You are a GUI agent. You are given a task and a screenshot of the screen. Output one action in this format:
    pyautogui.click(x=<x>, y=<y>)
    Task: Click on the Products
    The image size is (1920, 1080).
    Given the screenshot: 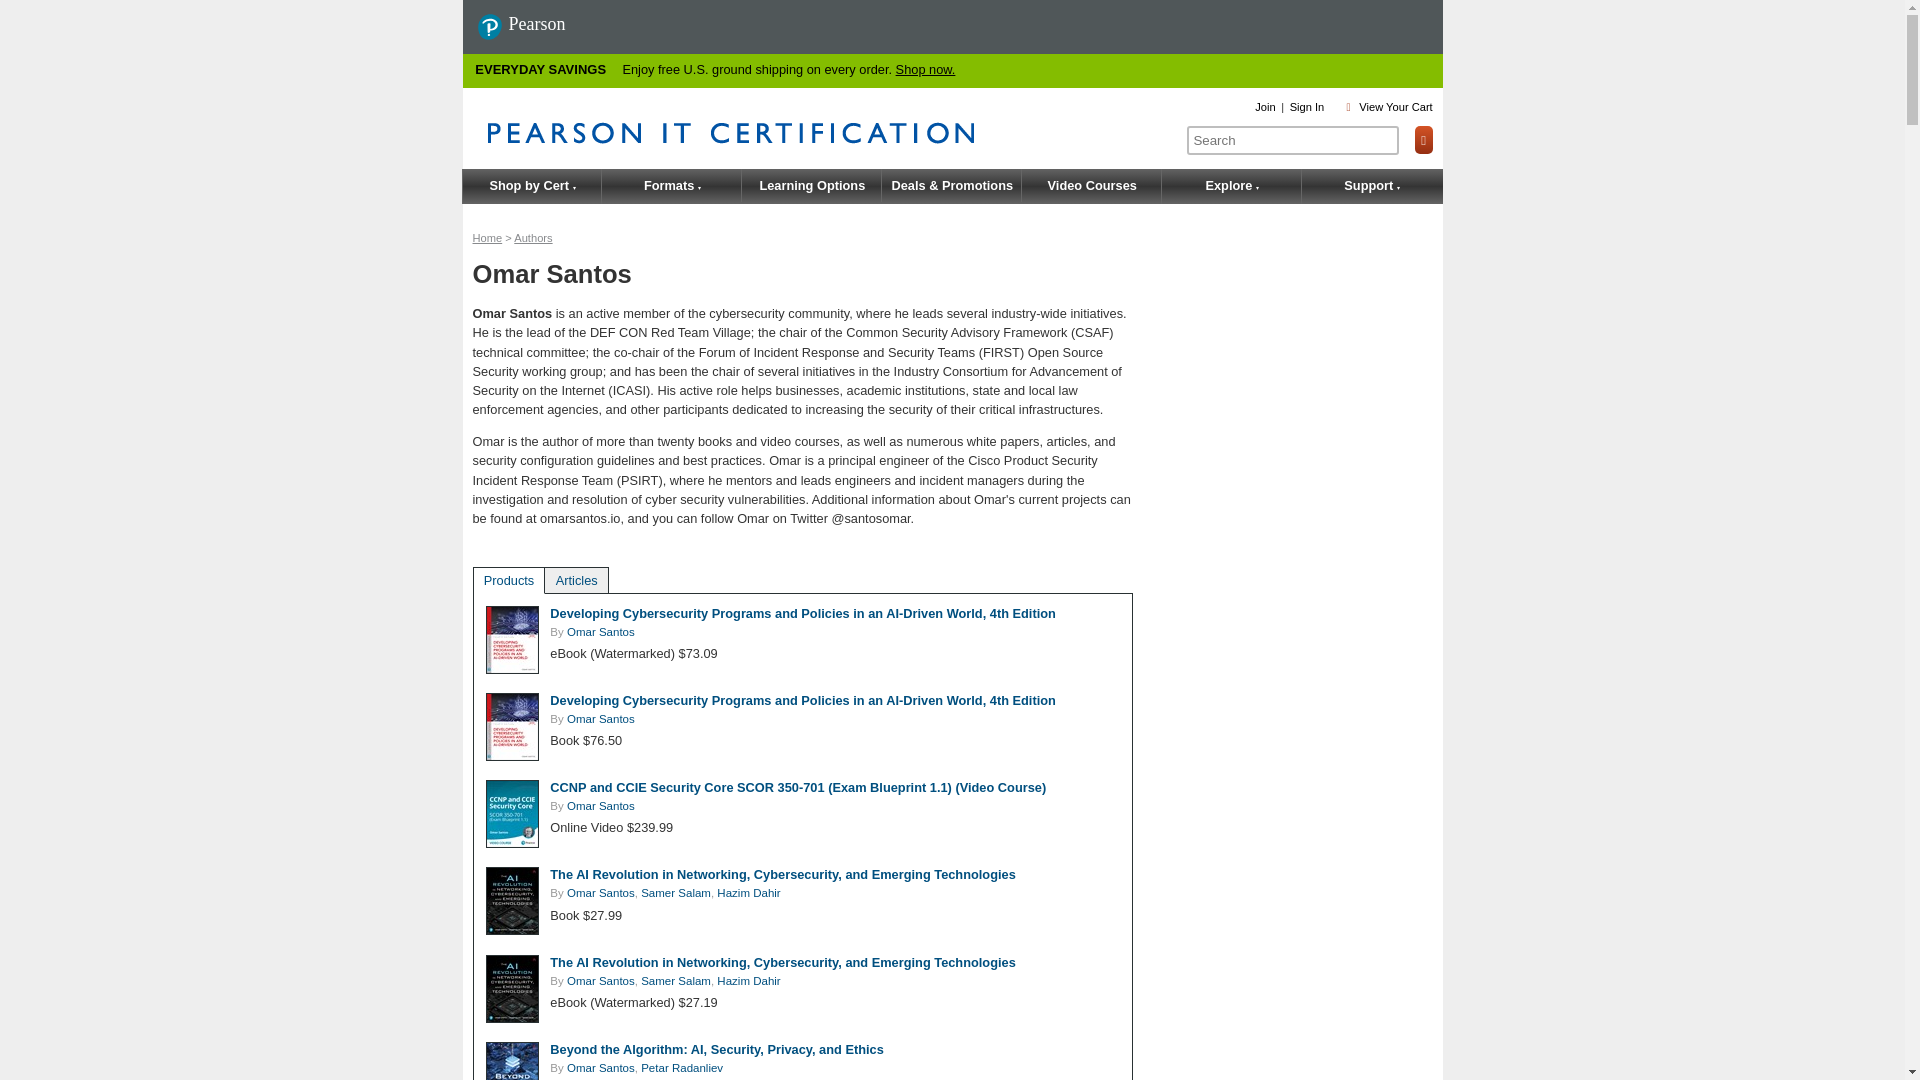 What is the action you would take?
    pyautogui.click(x=509, y=580)
    